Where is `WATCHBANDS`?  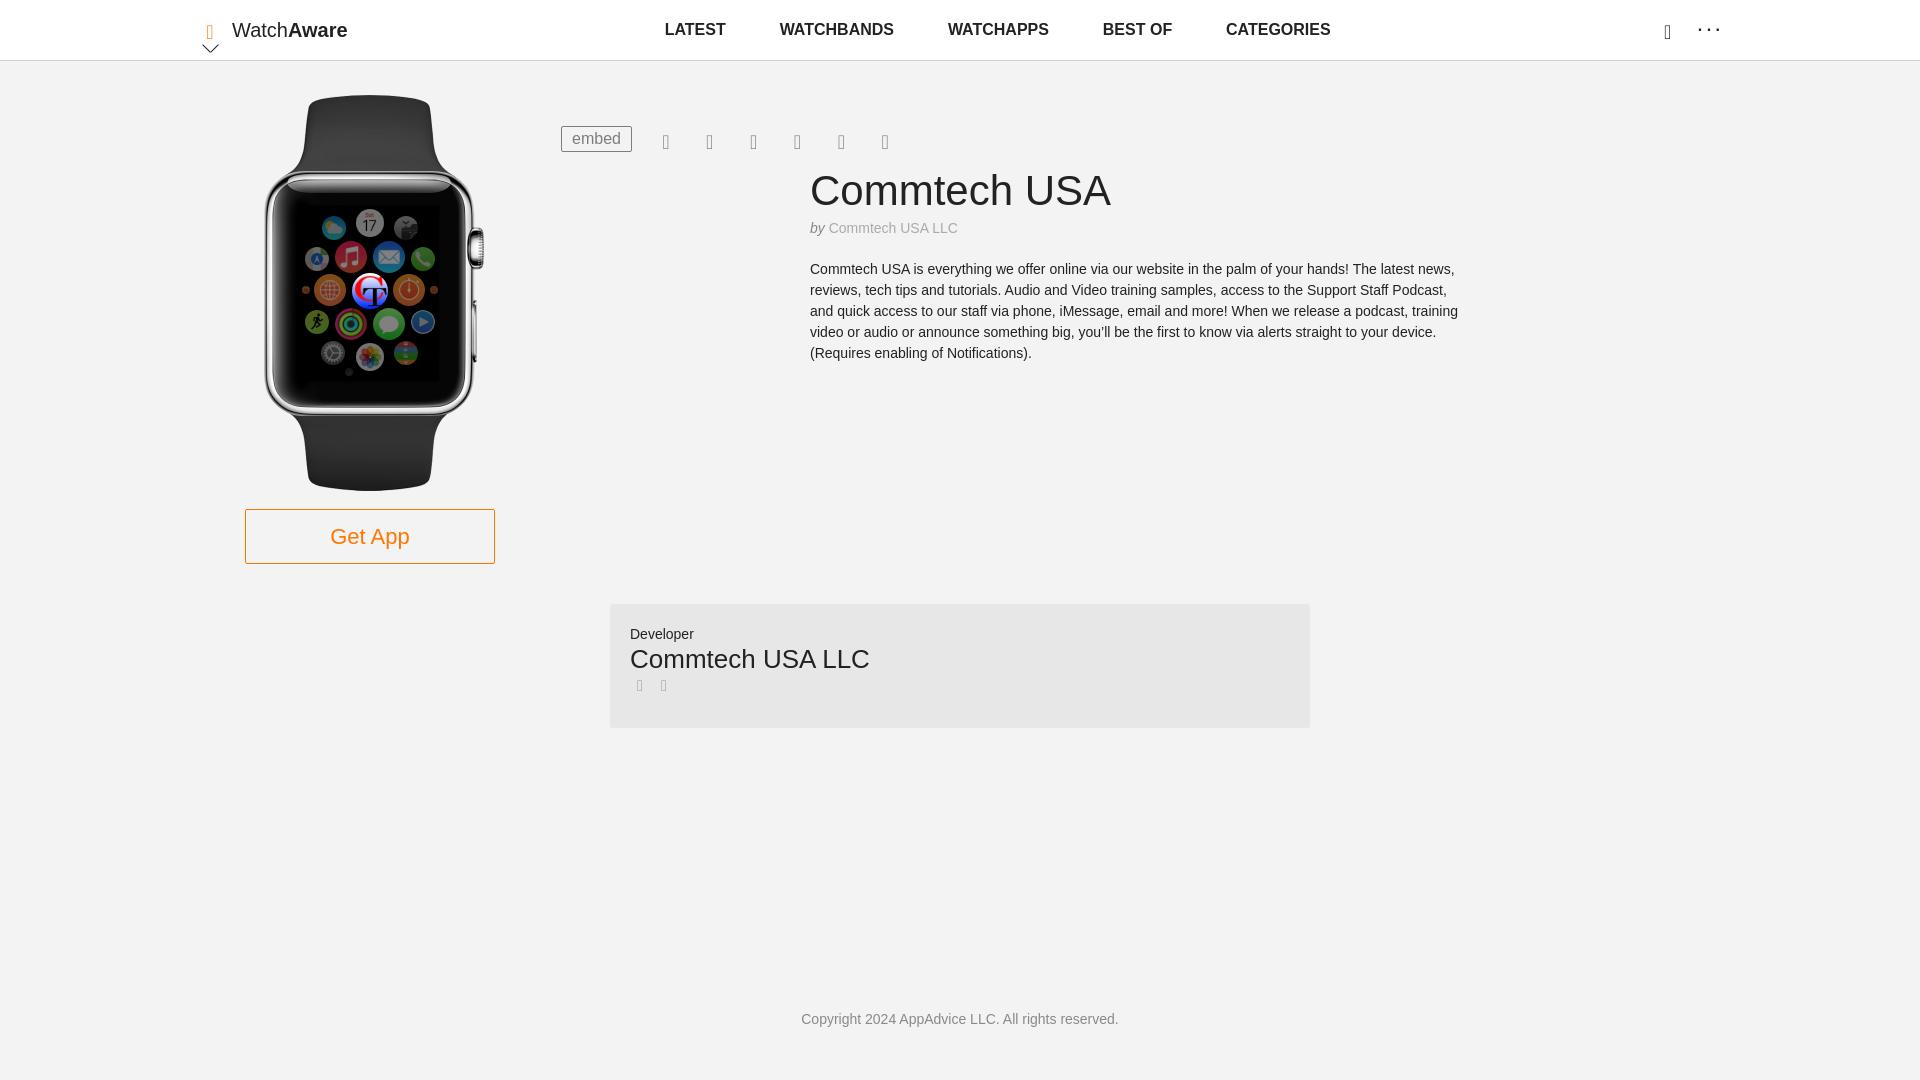 WATCHBANDS is located at coordinates (836, 30).